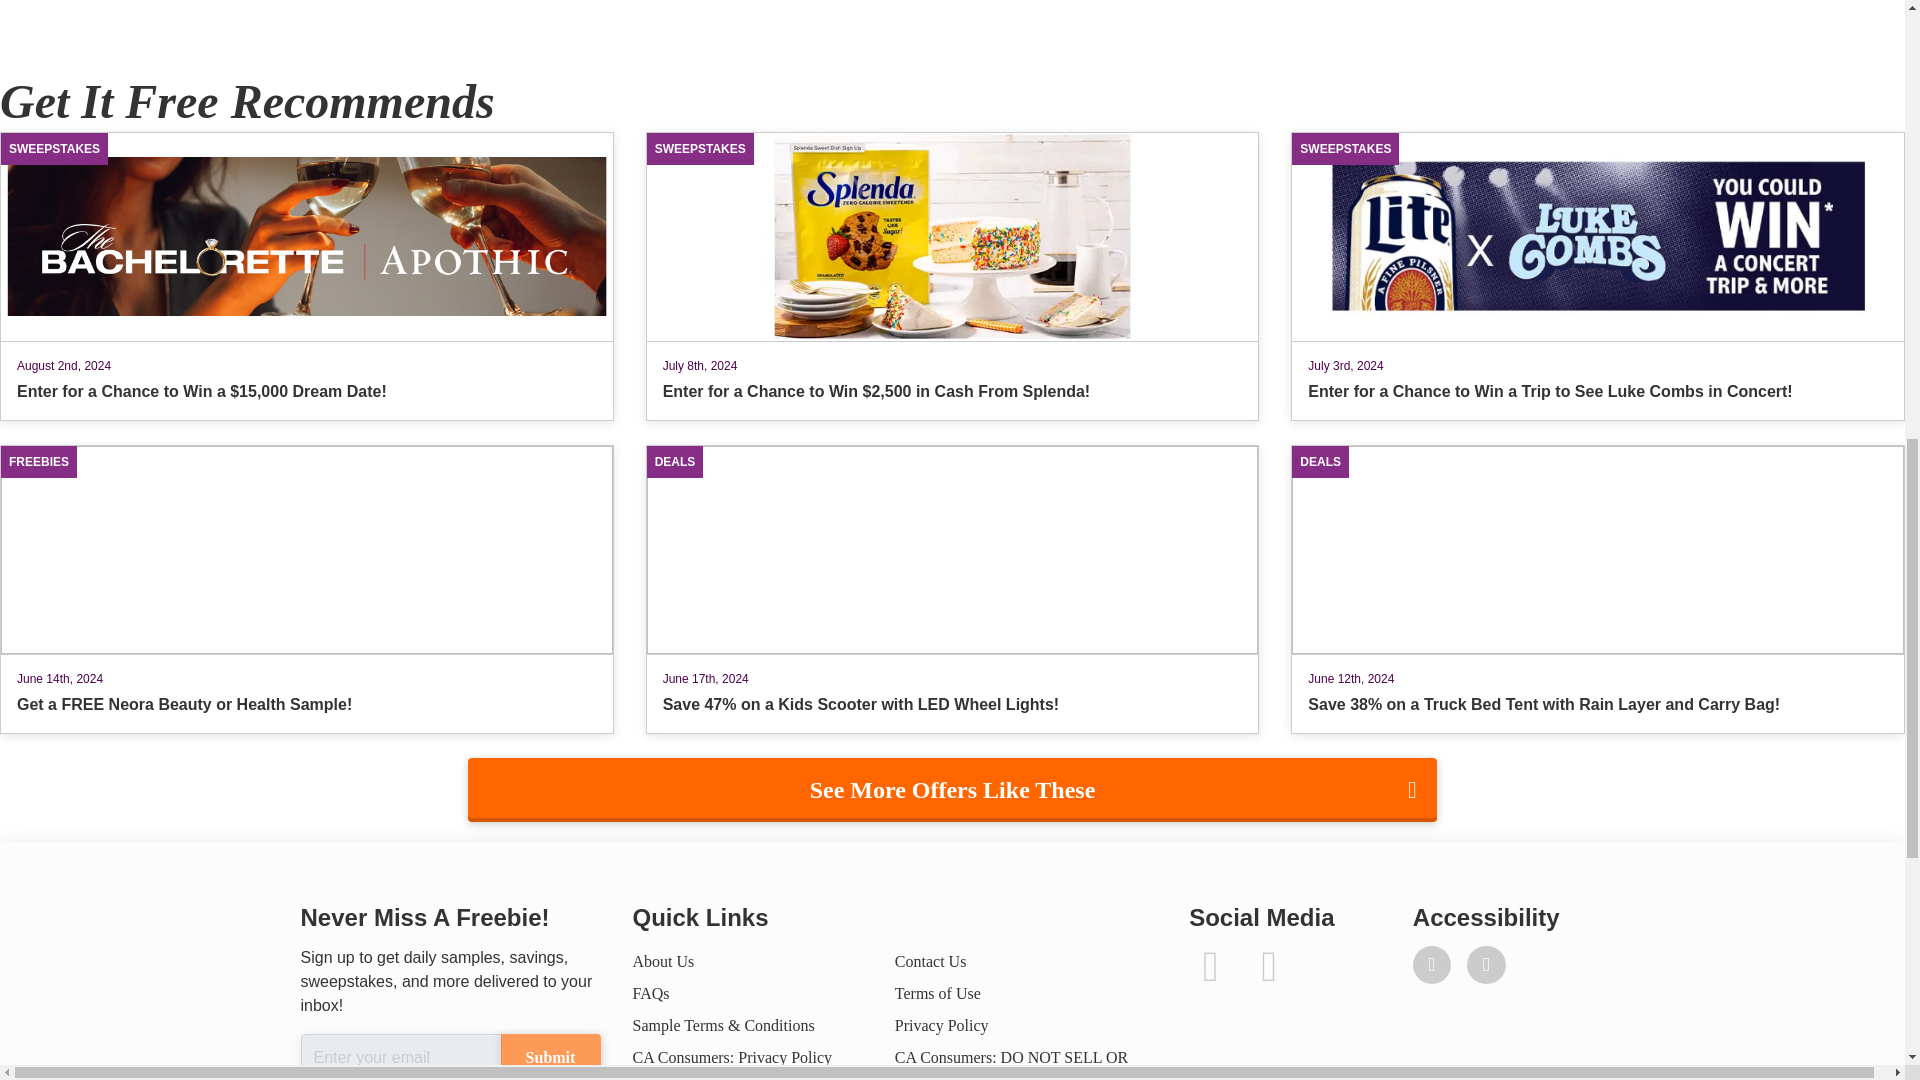  I want to click on See More Offers Like These, so click(952, 790).